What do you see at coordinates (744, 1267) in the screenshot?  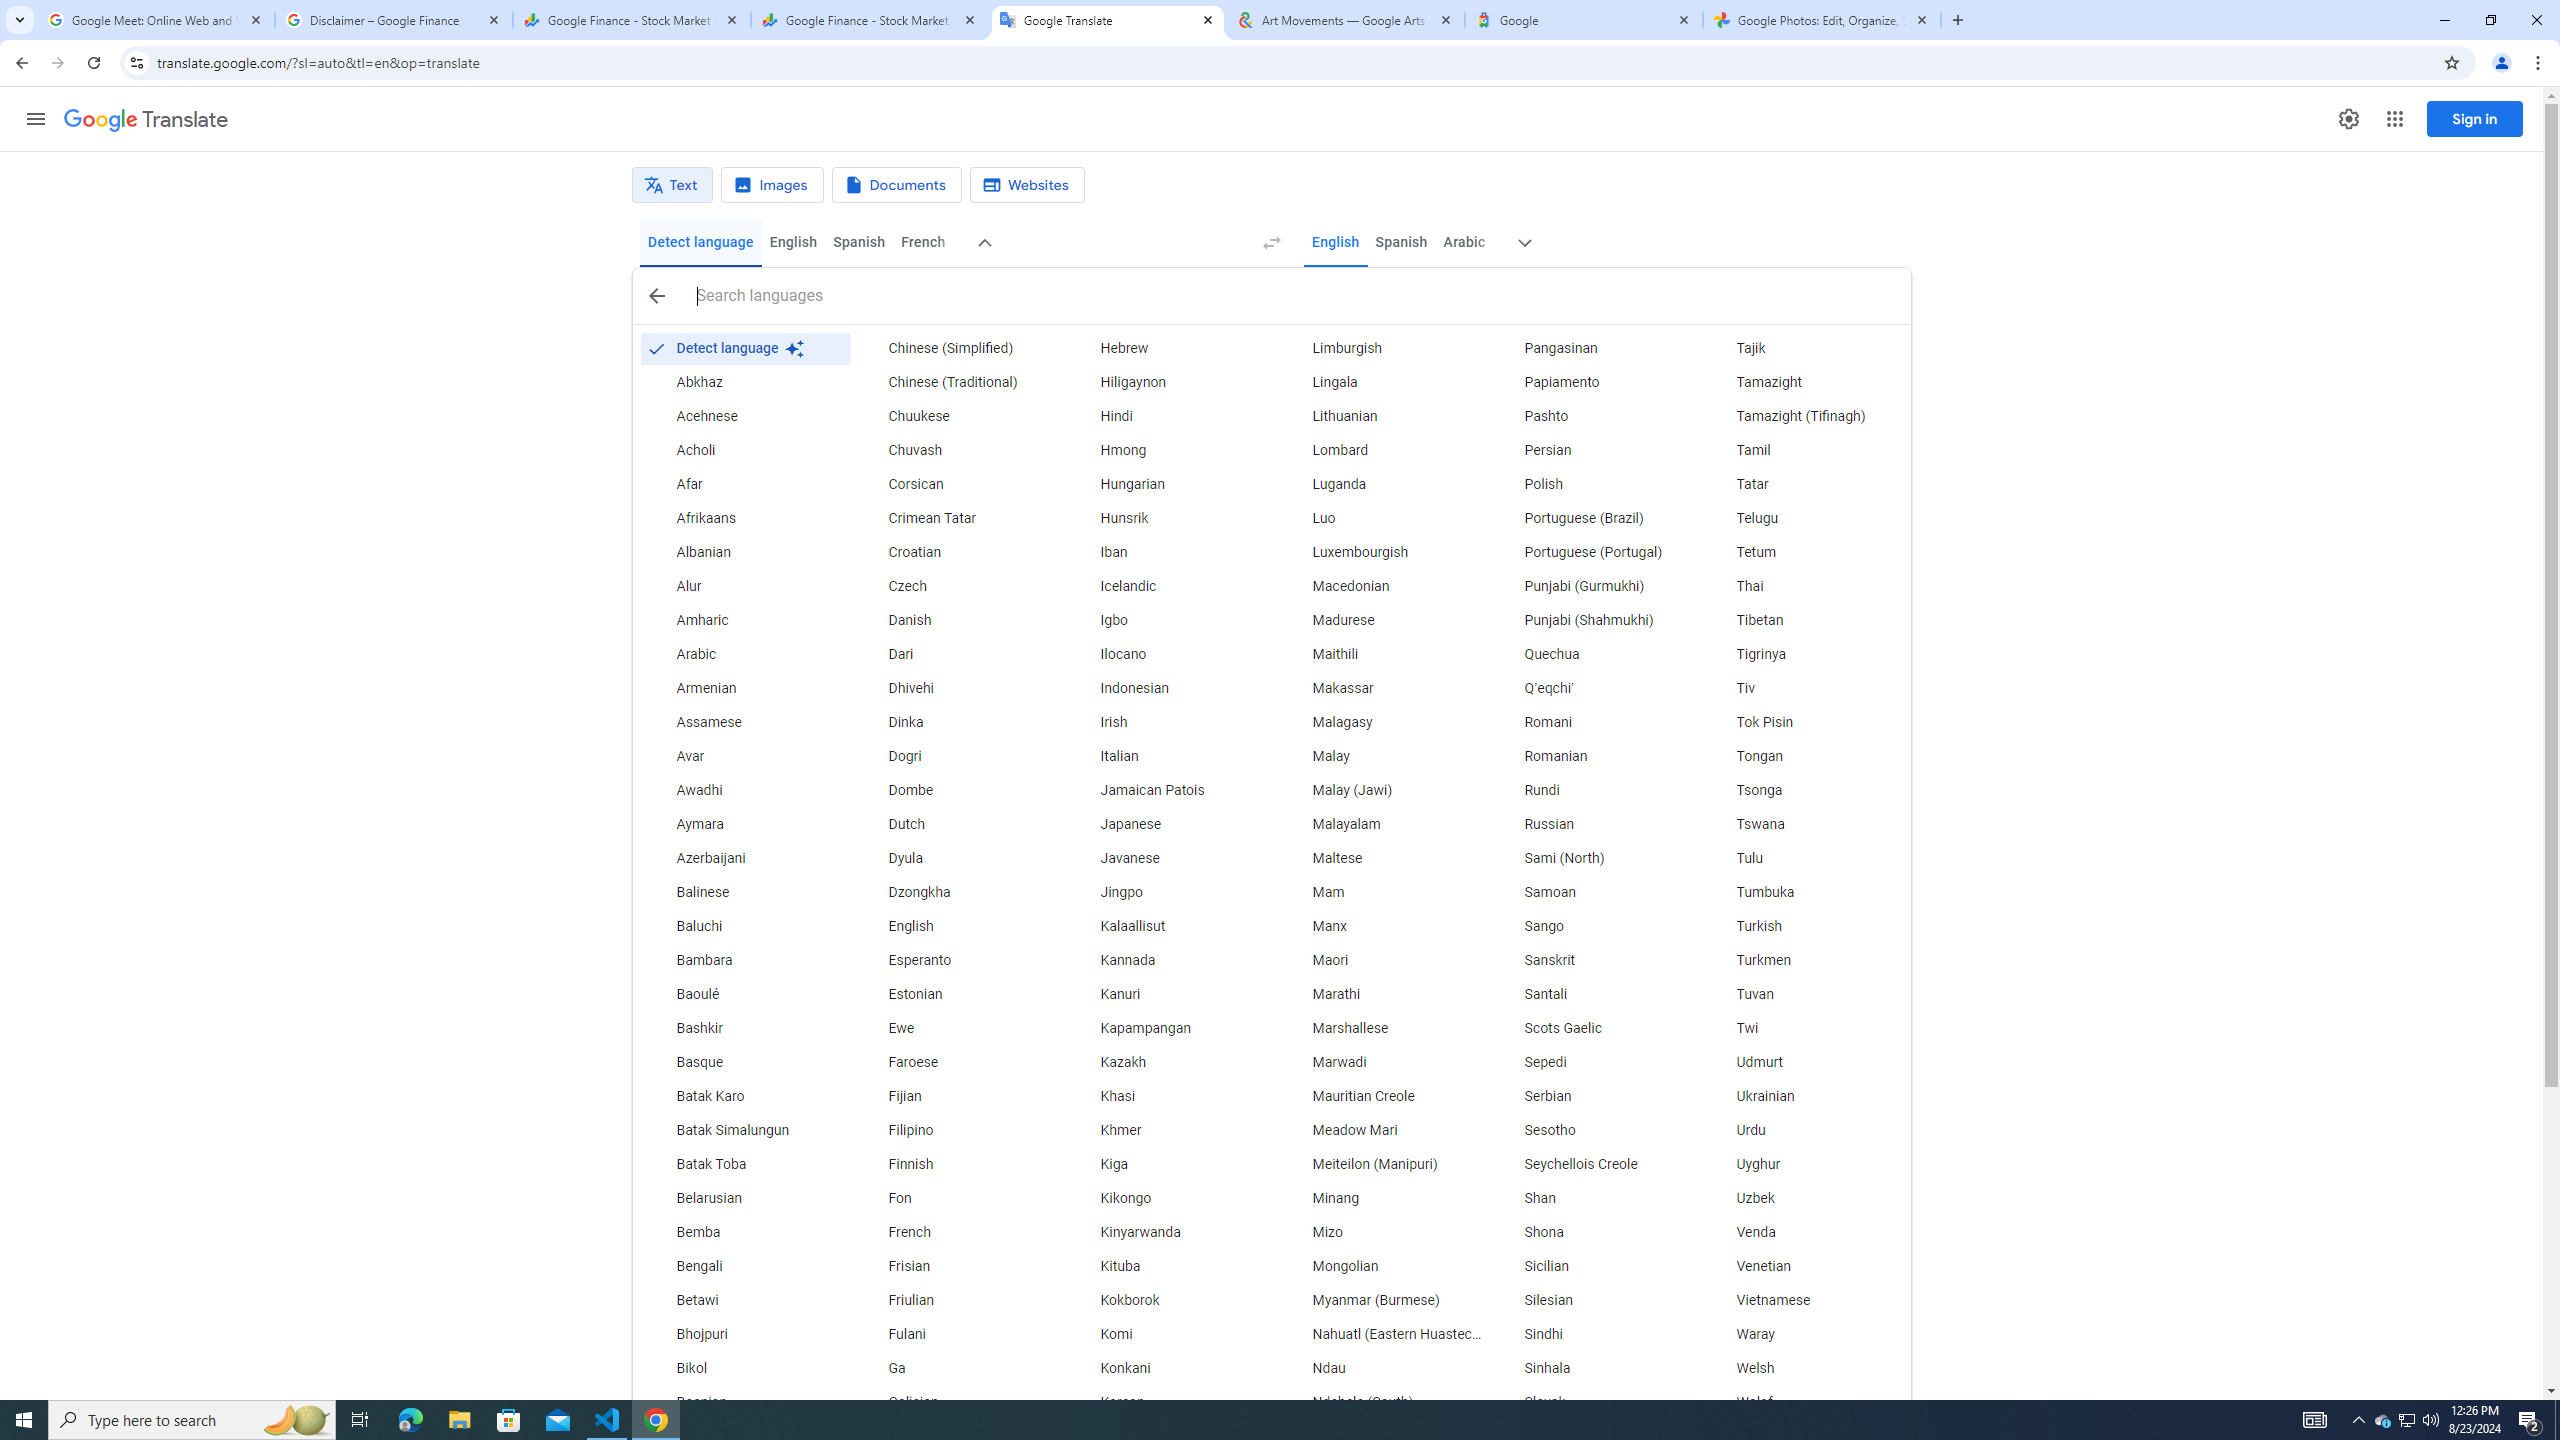 I see `Bengali` at bounding box center [744, 1267].